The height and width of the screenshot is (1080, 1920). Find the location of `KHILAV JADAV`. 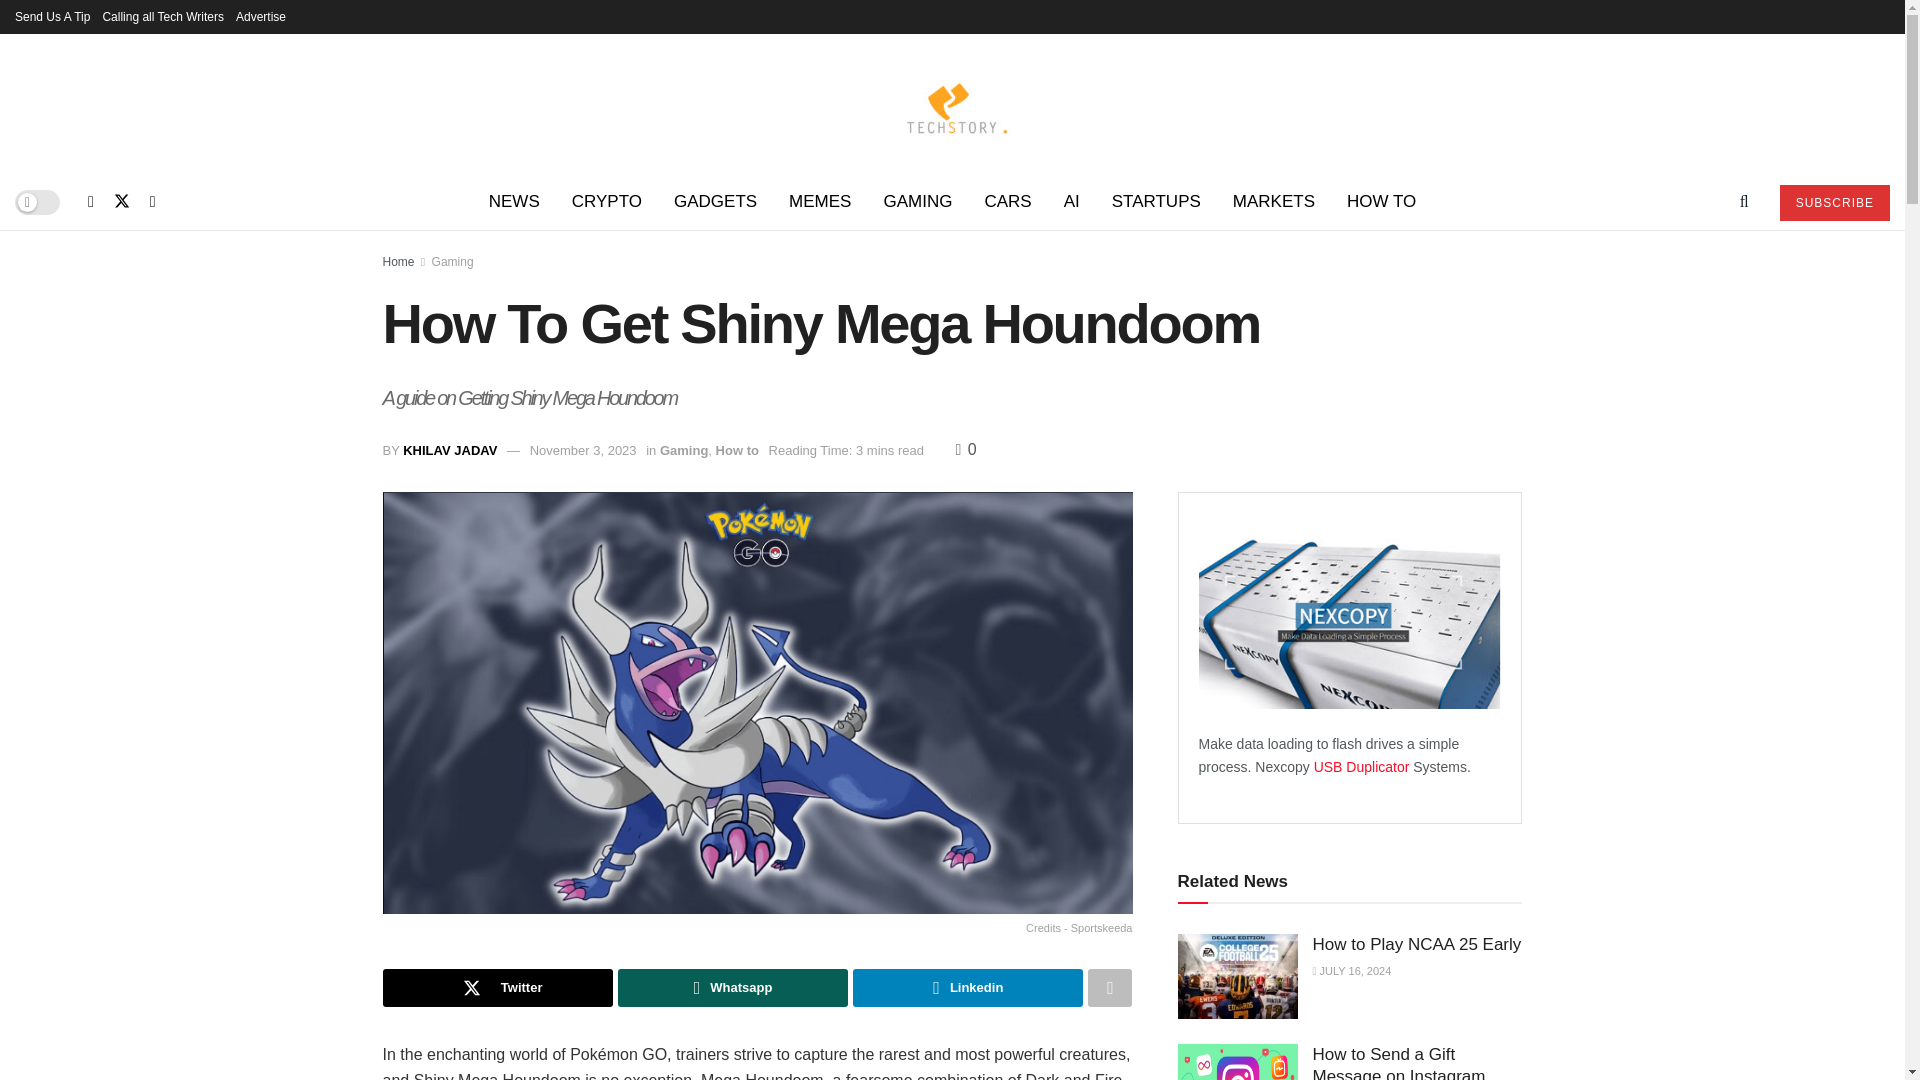

KHILAV JADAV is located at coordinates (450, 450).